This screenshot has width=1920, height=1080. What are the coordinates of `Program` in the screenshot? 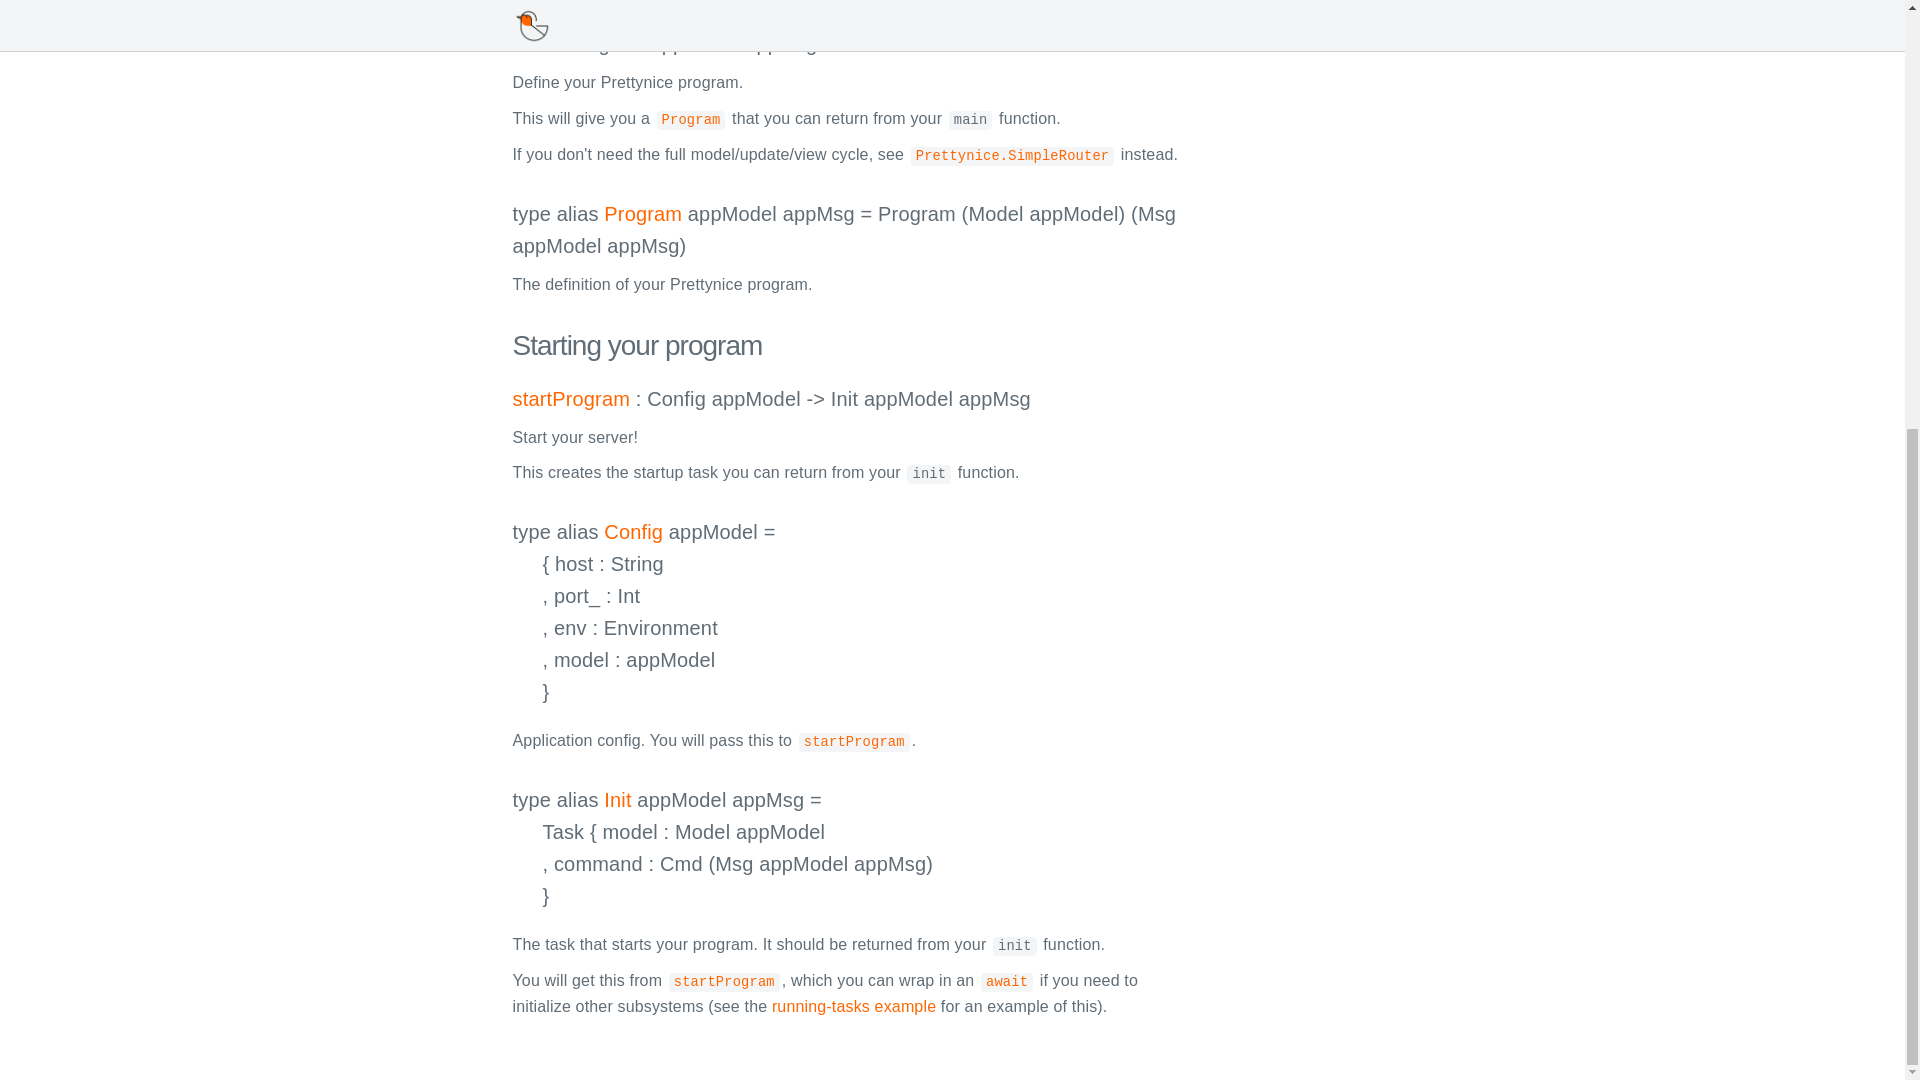 It's located at (642, 214).